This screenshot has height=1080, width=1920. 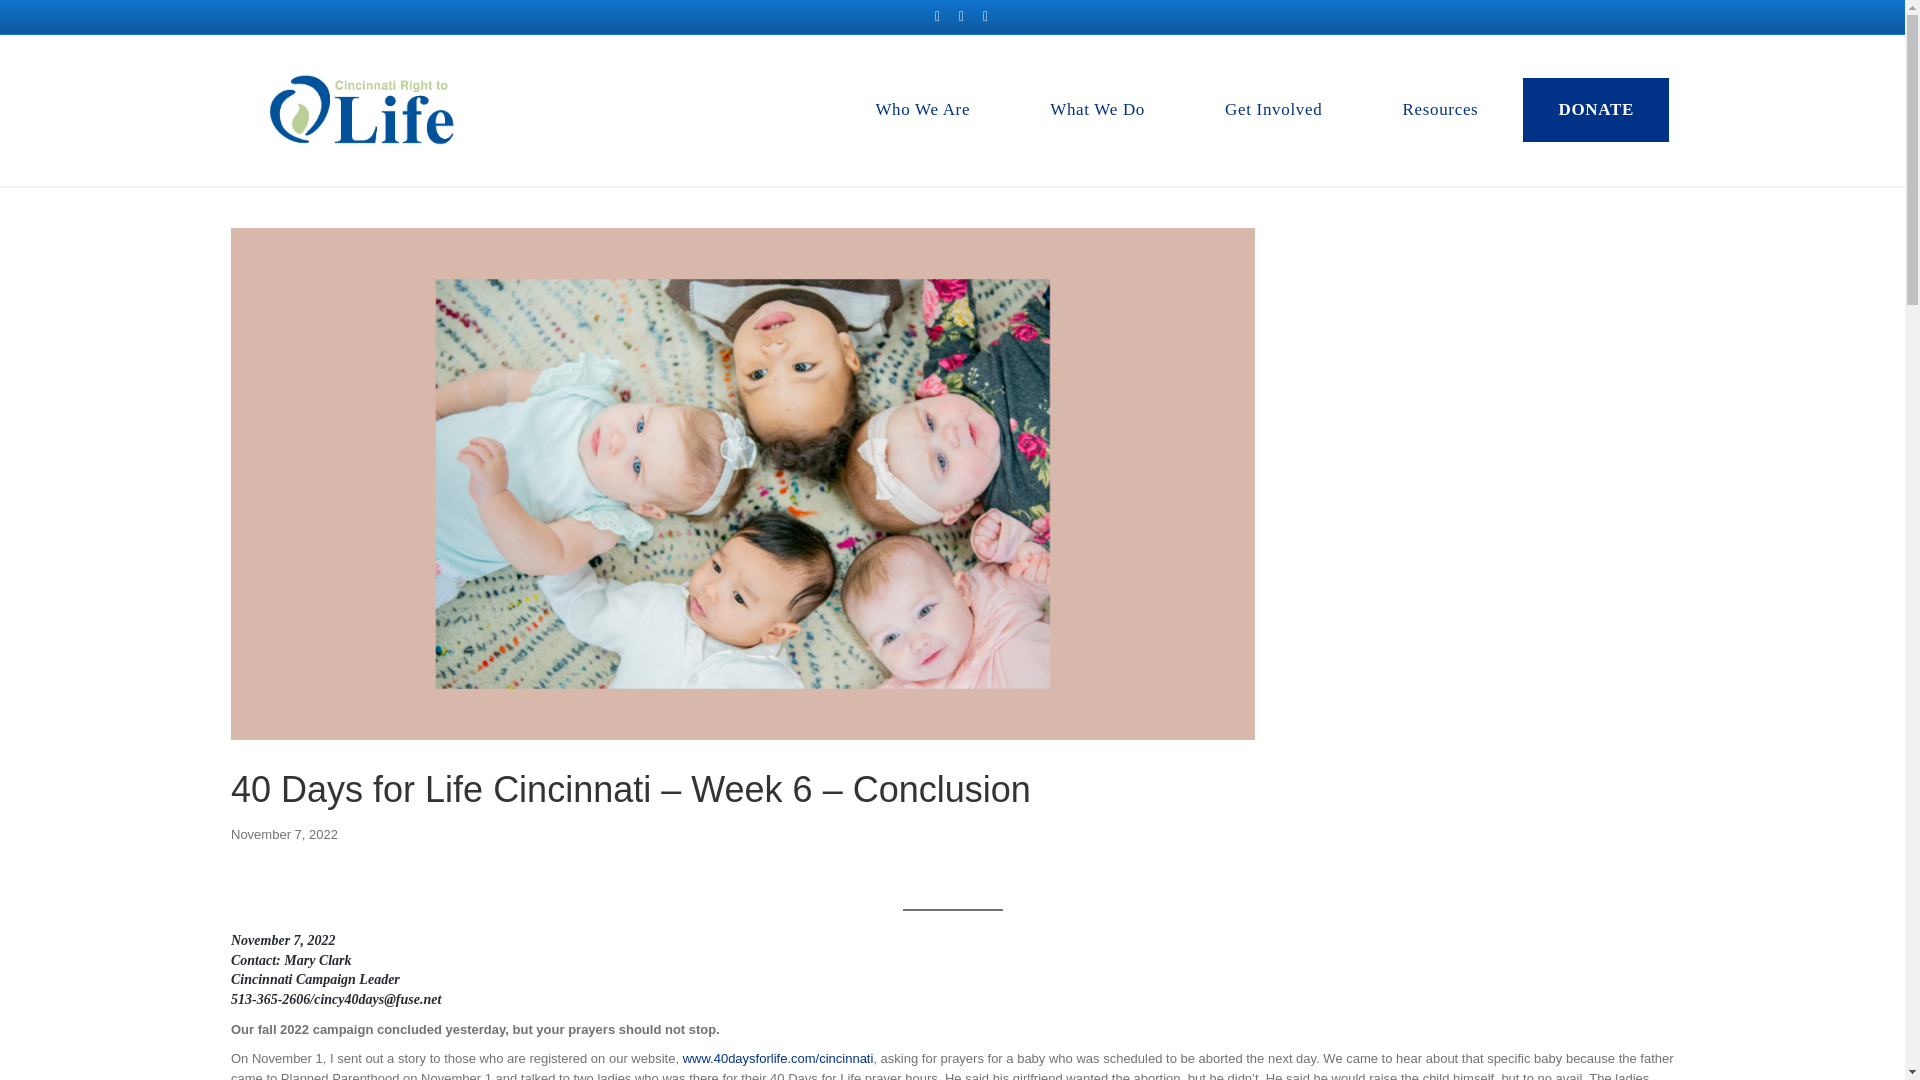 What do you see at coordinates (986, 15) in the screenshot?
I see `Instagram` at bounding box center [986, 15].